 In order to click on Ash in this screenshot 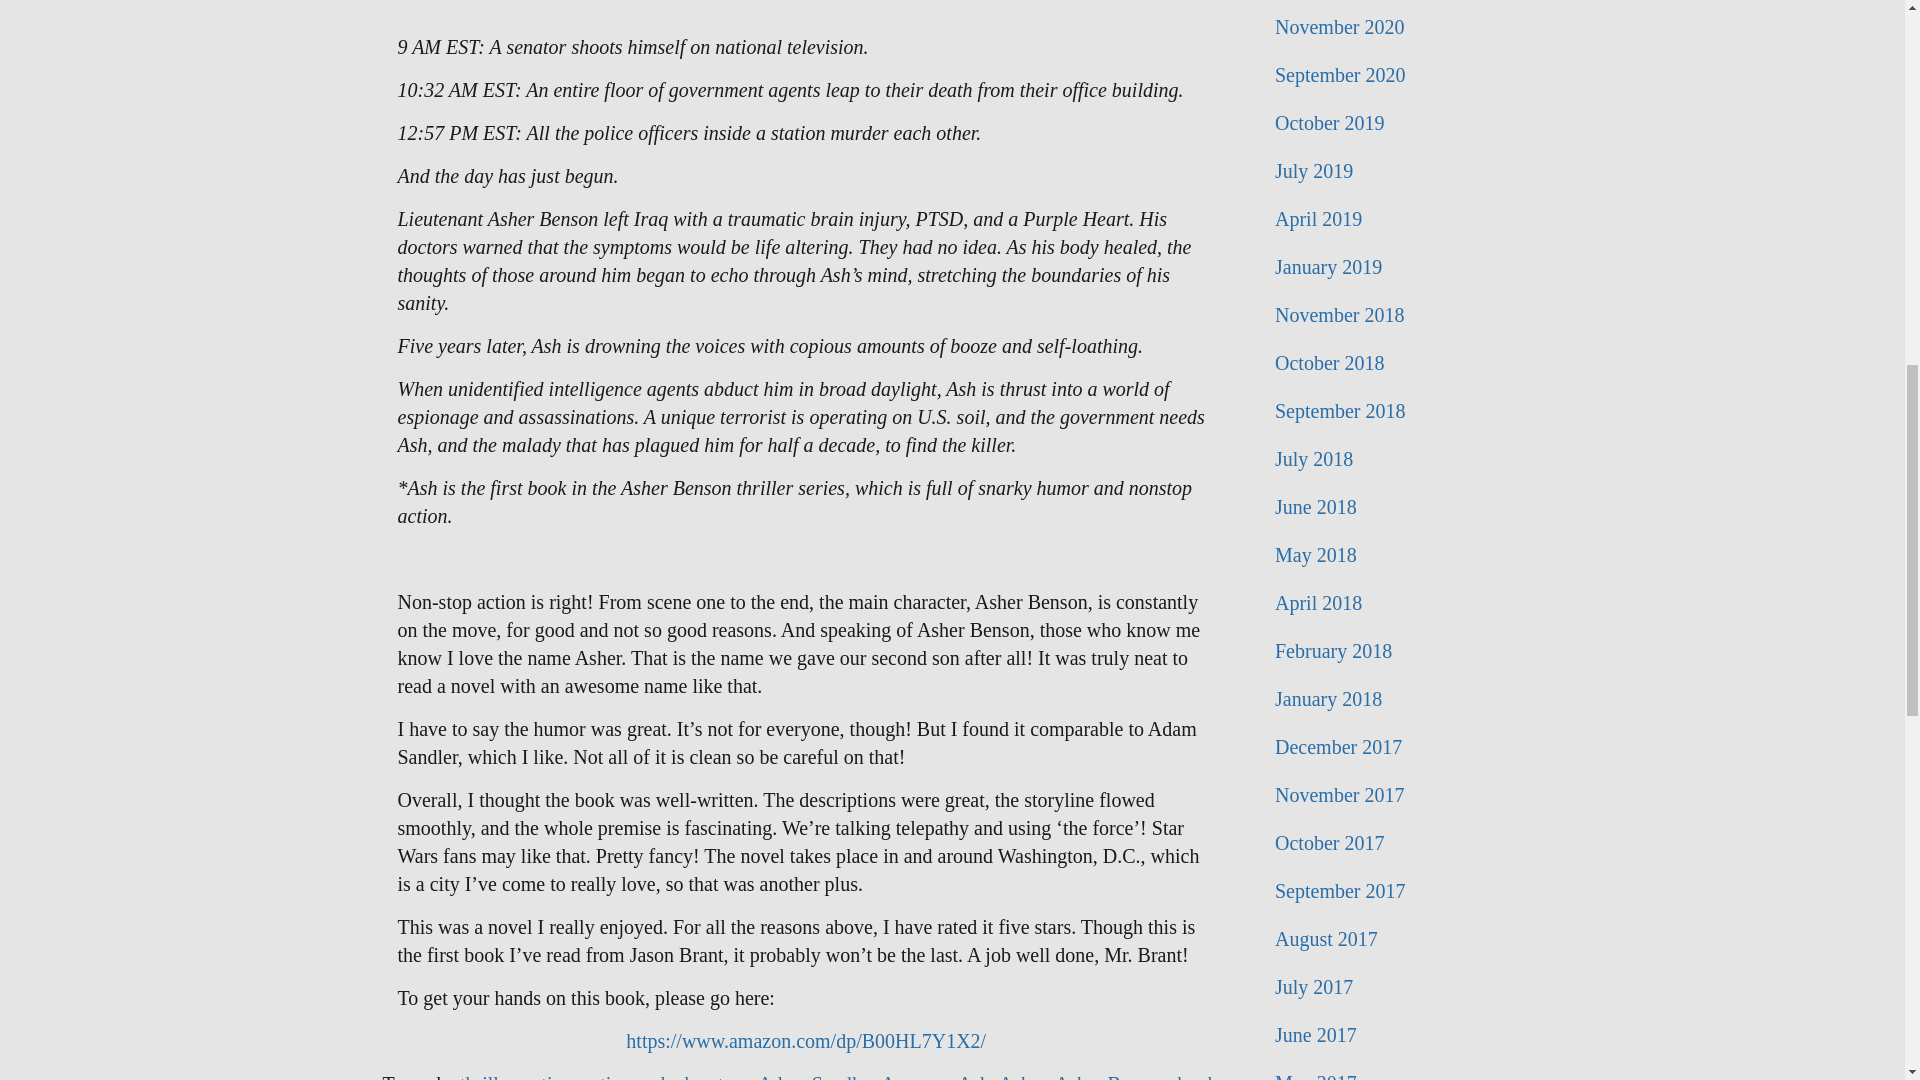, I will do `click(974, 1076)`.